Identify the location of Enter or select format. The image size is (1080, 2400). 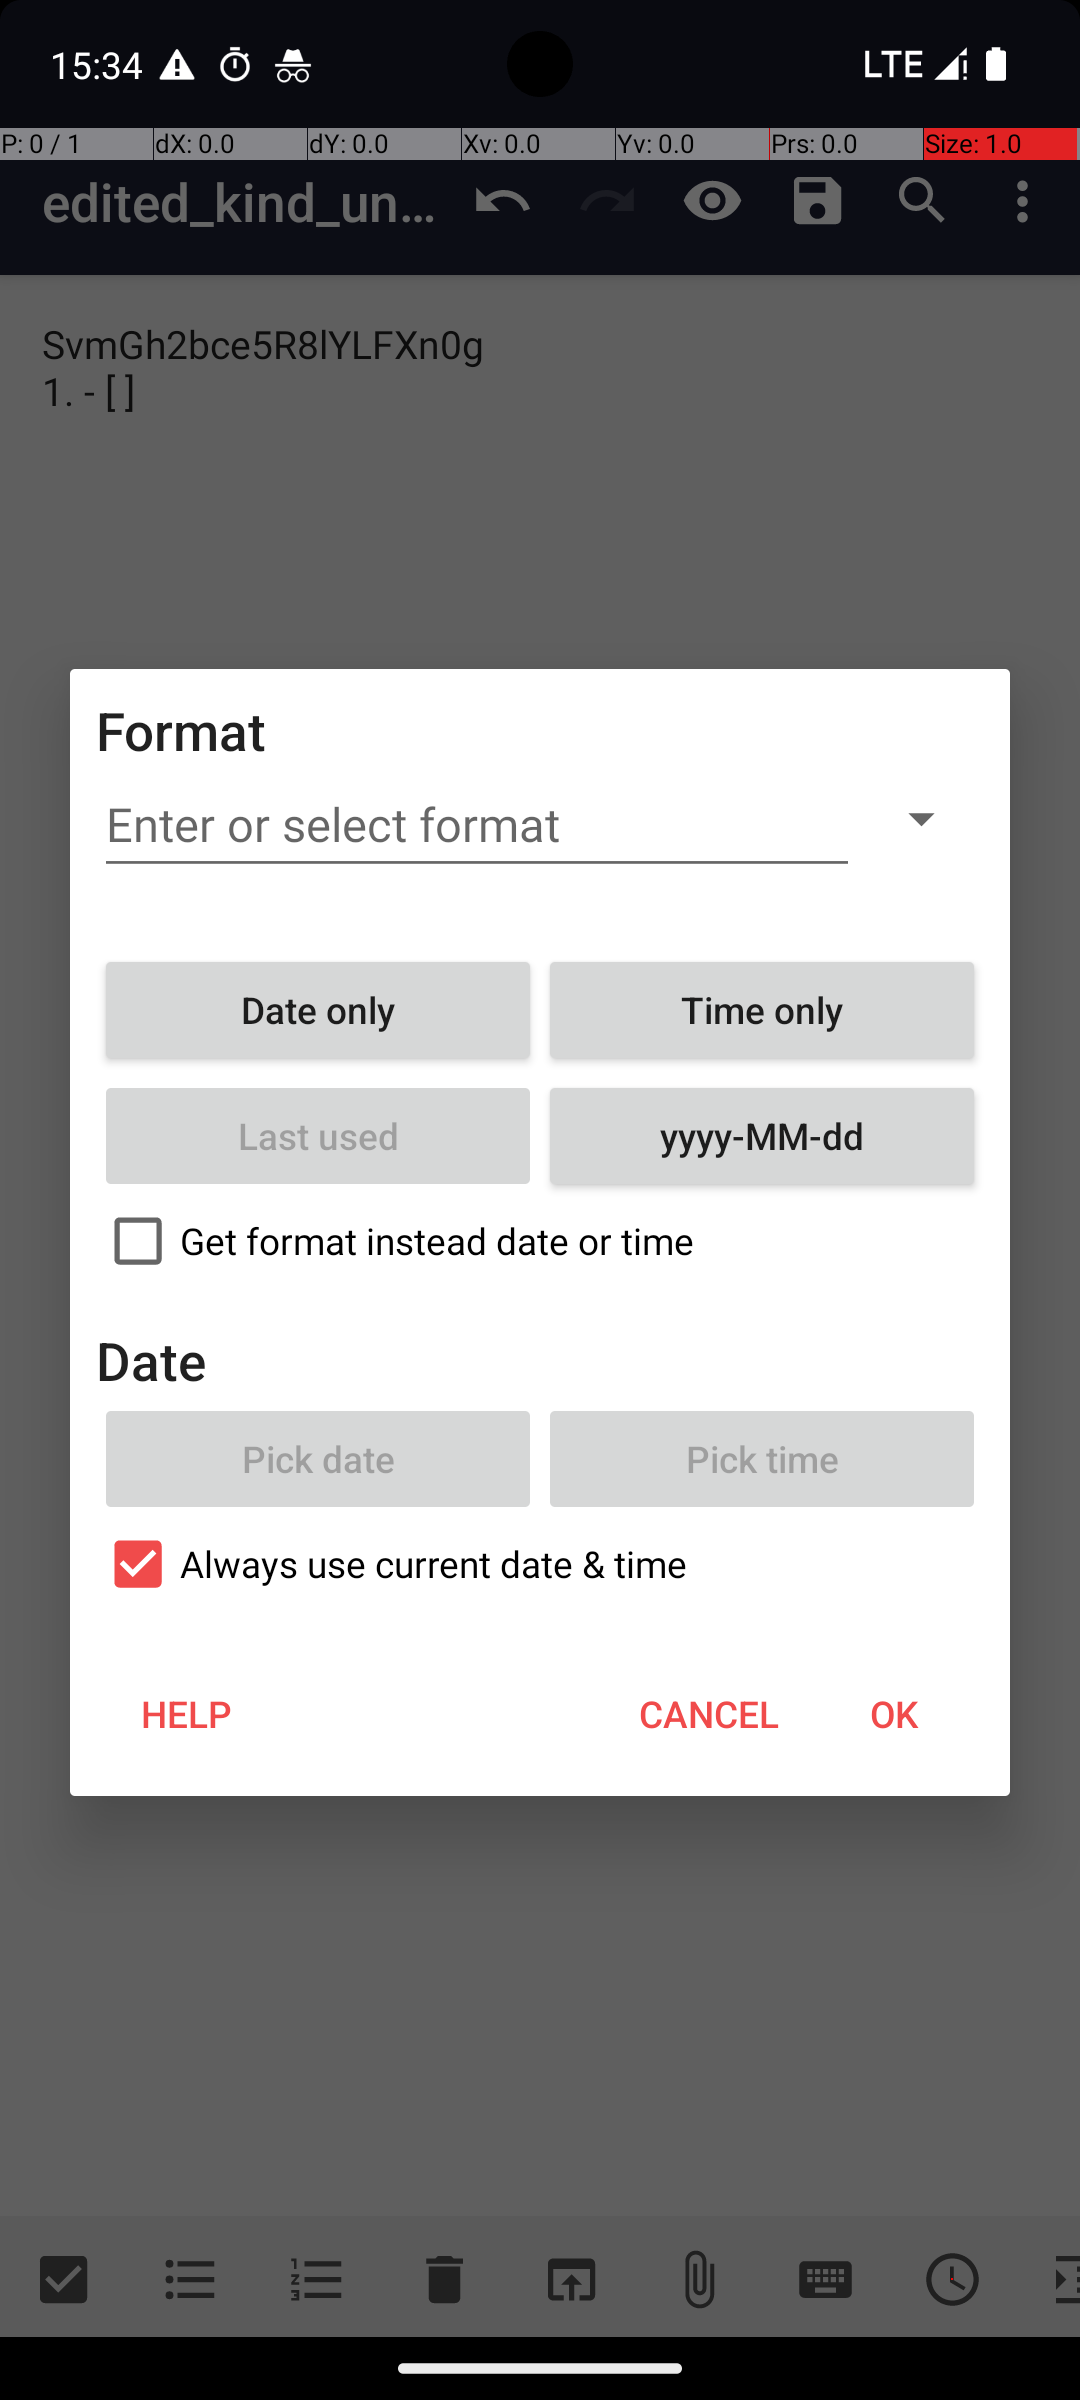
(477, 825).